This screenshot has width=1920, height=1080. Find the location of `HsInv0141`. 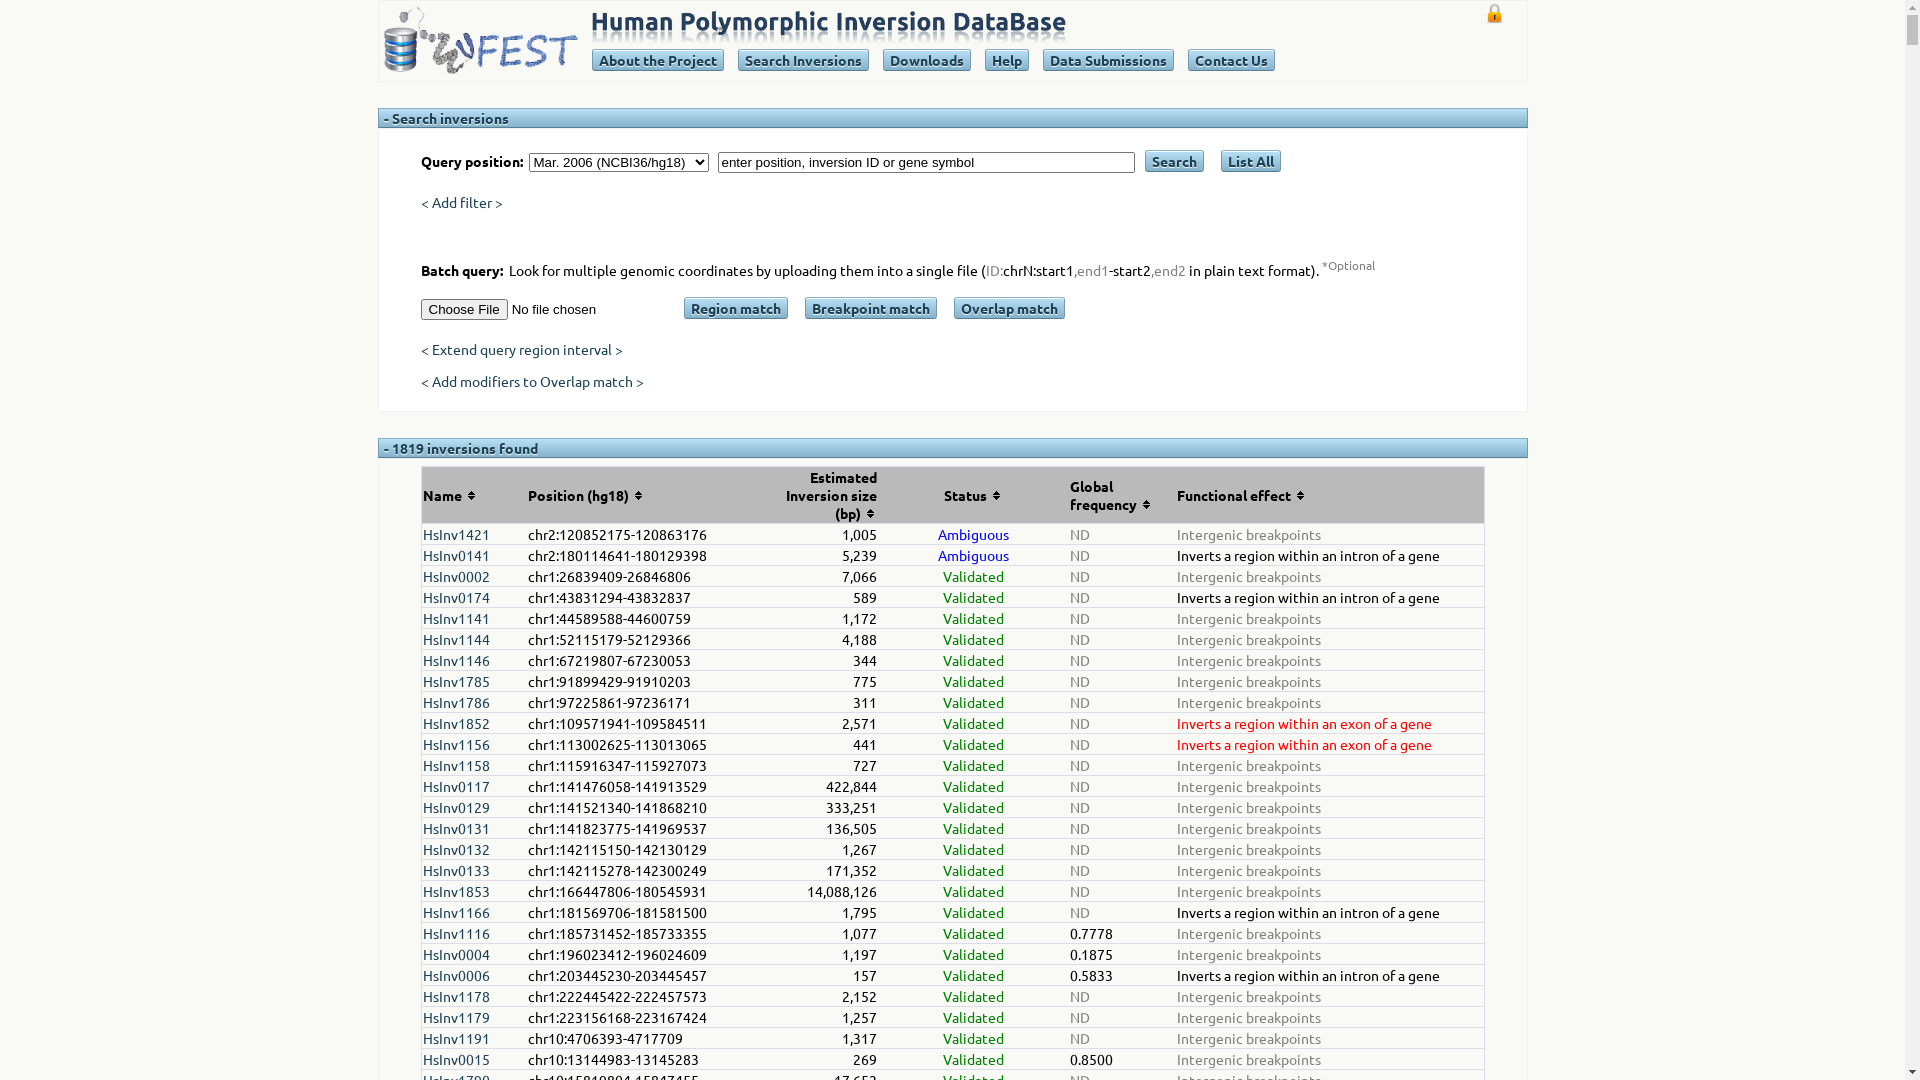

HsInv0141 is located at coordinates (456, 555).